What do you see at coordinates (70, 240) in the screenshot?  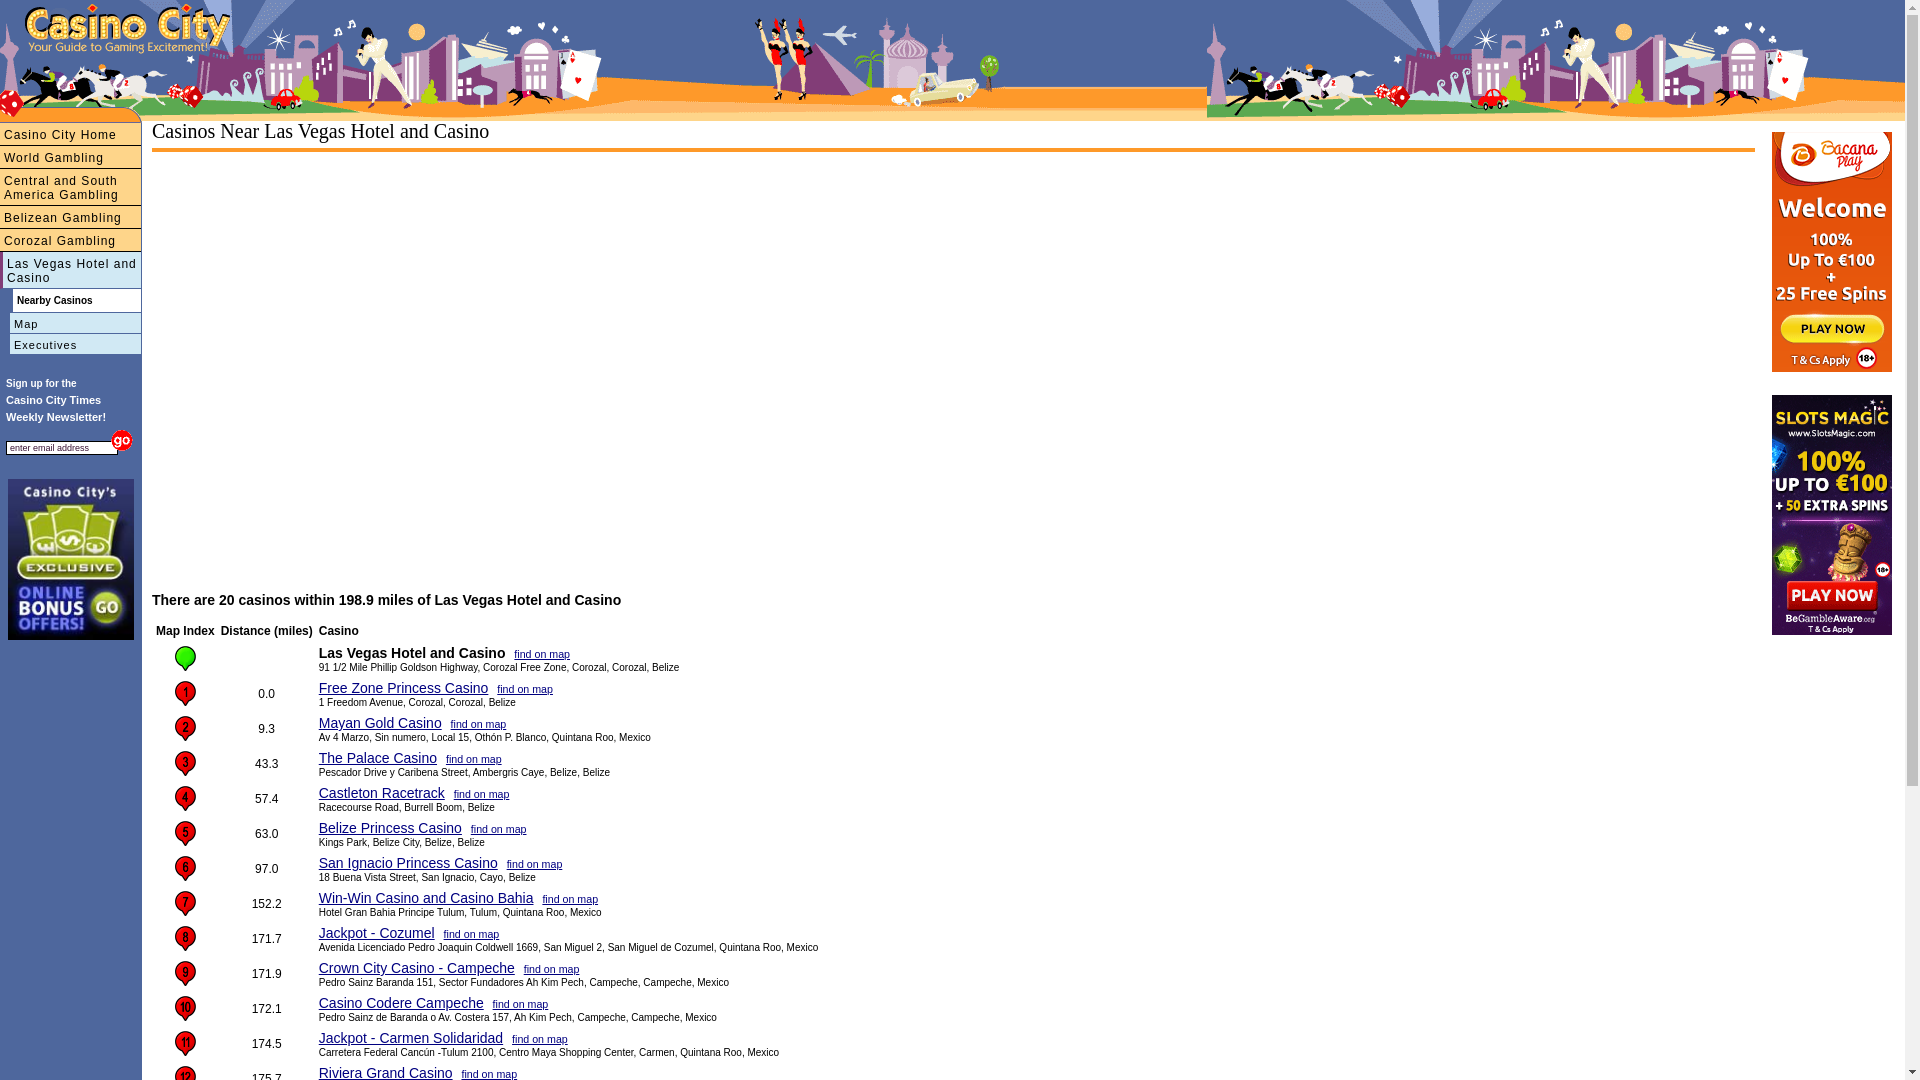 I see `Corozal Gambling` at bounding box center [70, 240].